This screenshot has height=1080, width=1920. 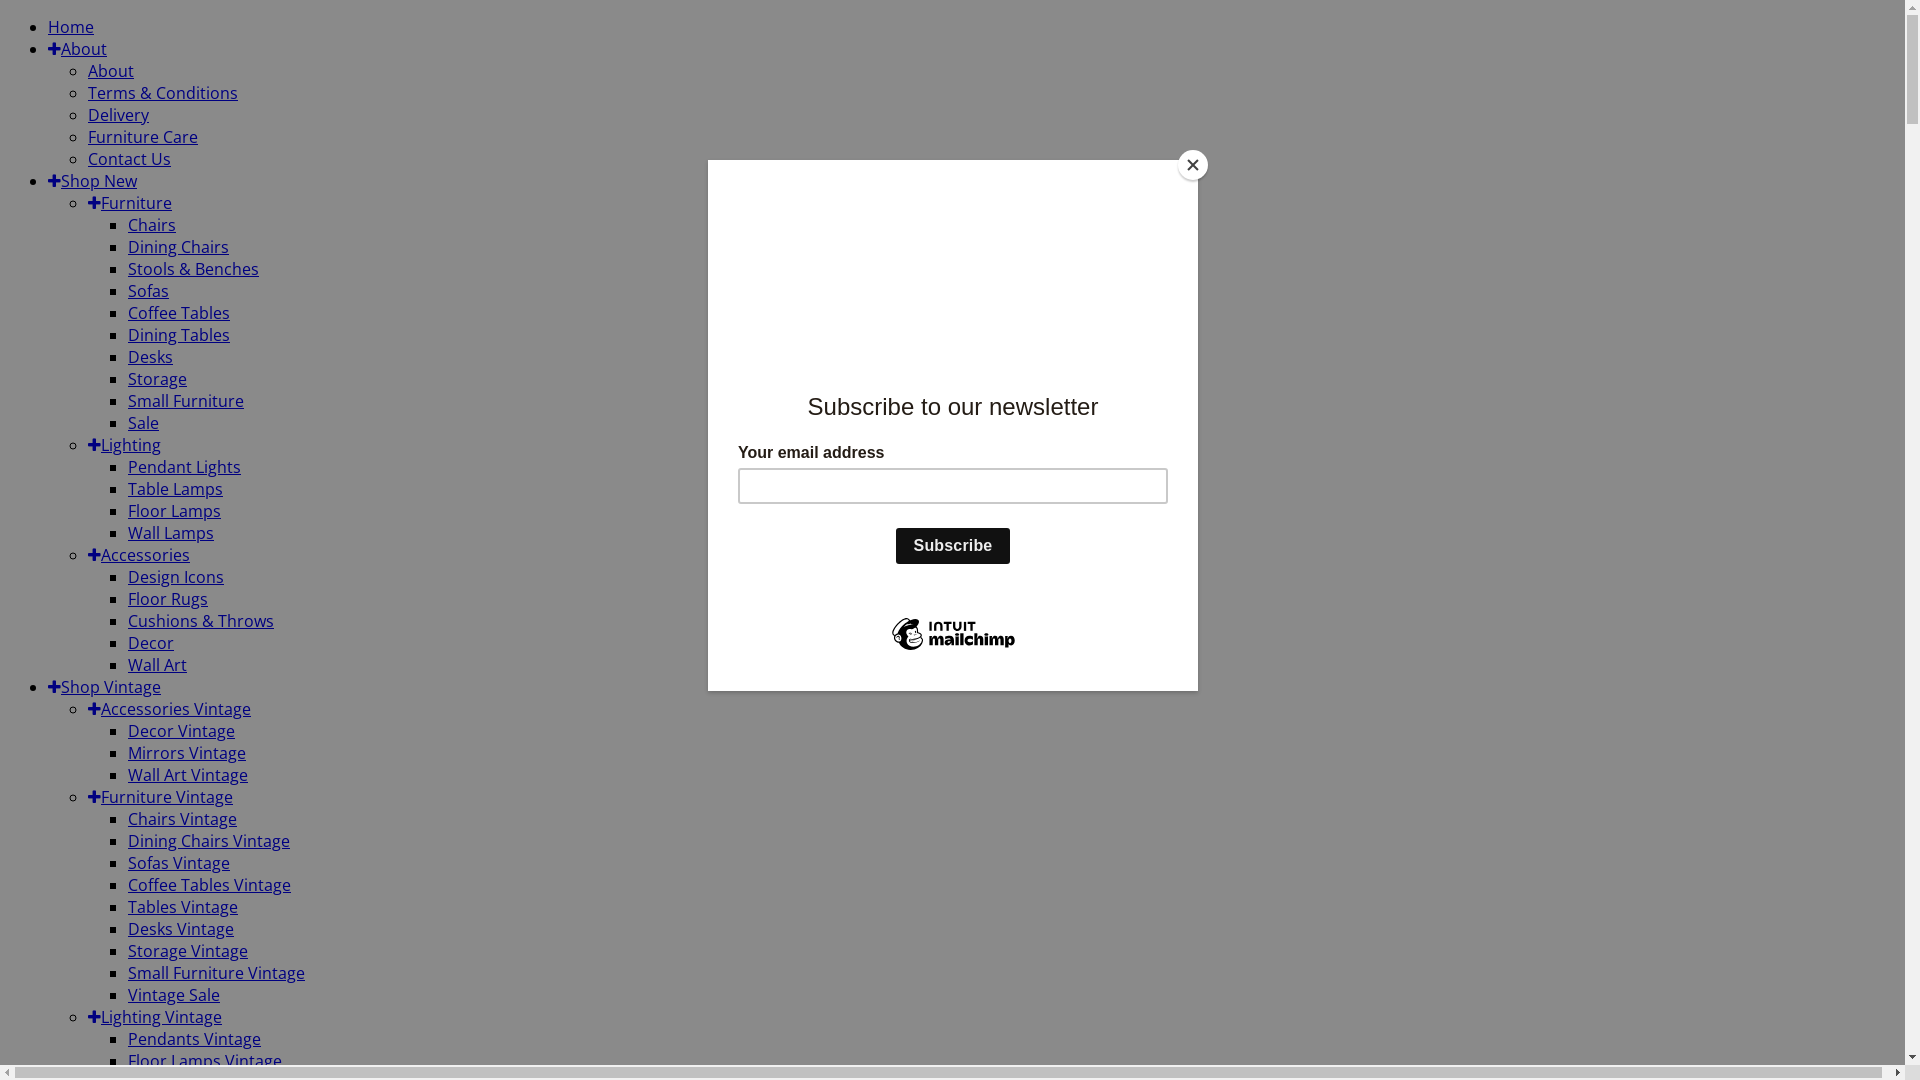 What do you see at coordinates (182, 819) in the screenshot?
I see `Chairs Vintage` at bounding box center [182, 819].